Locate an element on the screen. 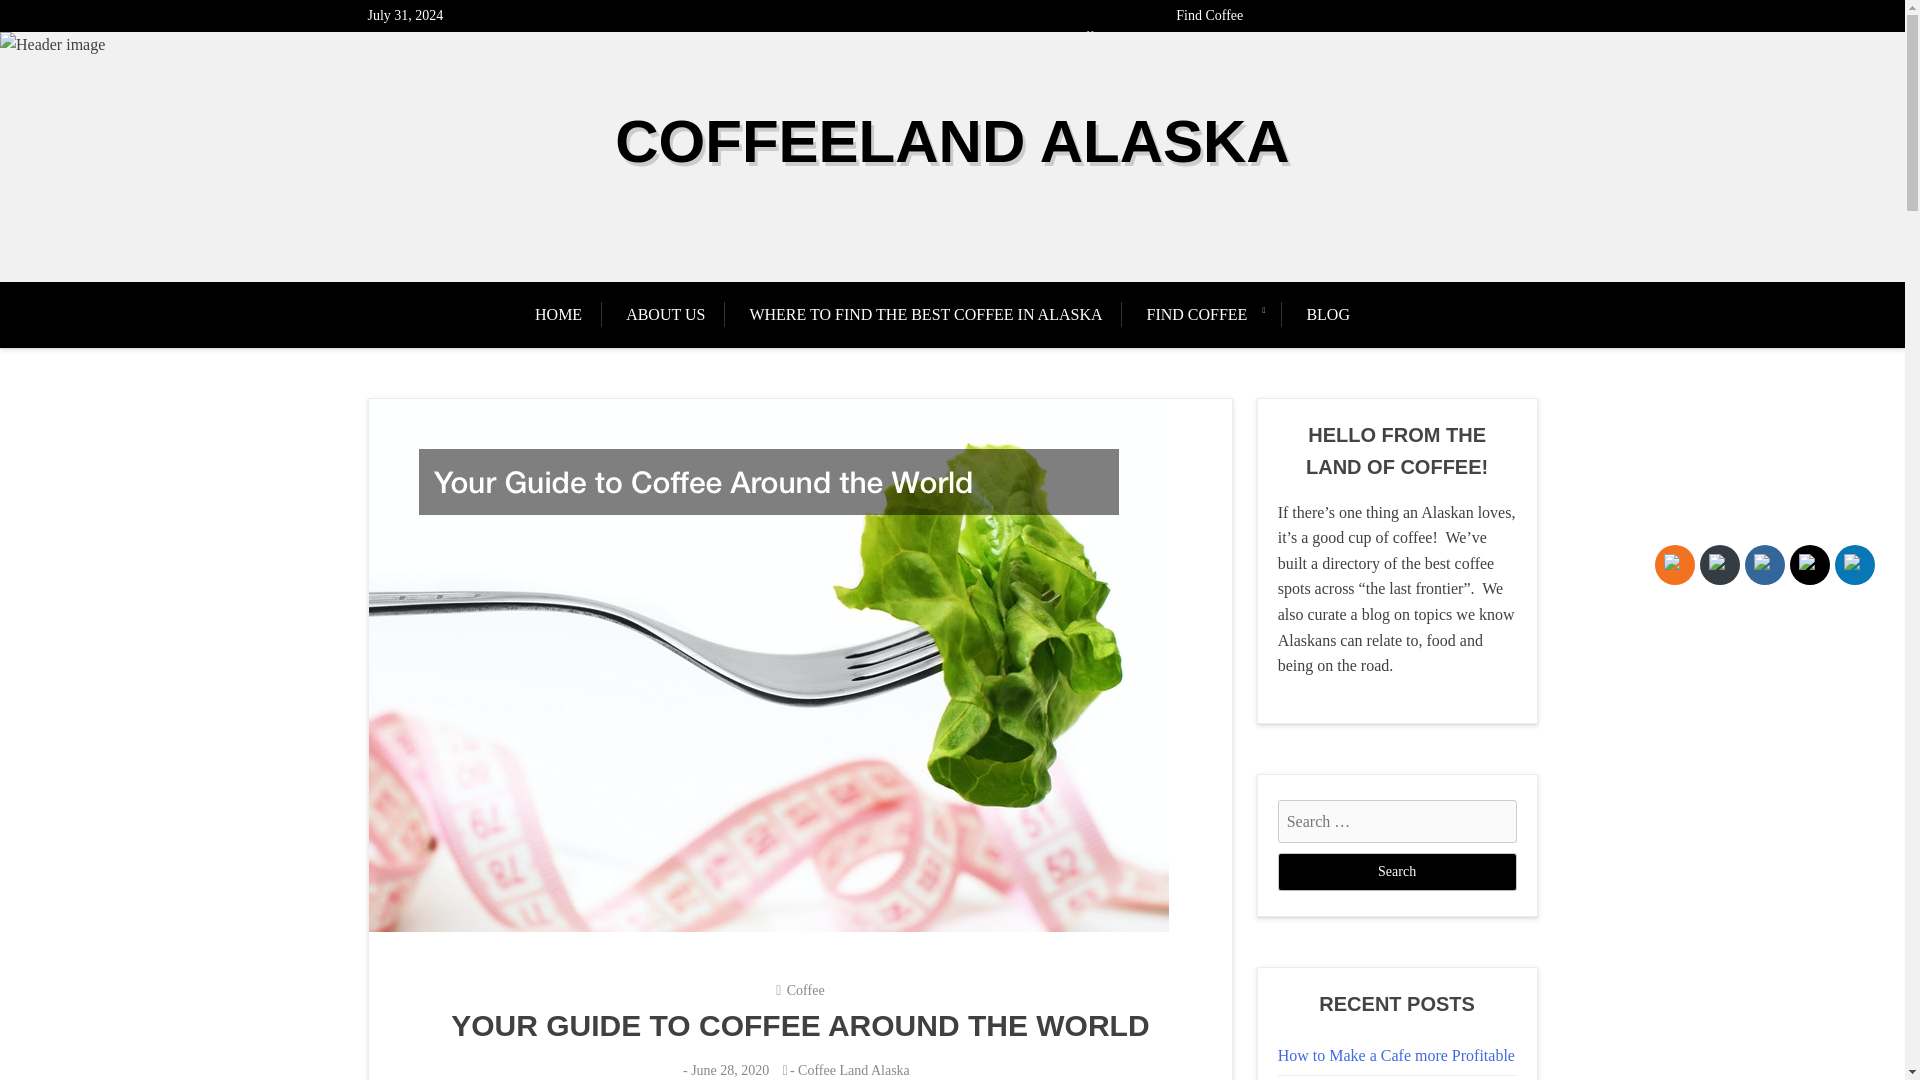 This screenshot has height=1080, width=1920. Southeast is located at coordinates (1449, 38).